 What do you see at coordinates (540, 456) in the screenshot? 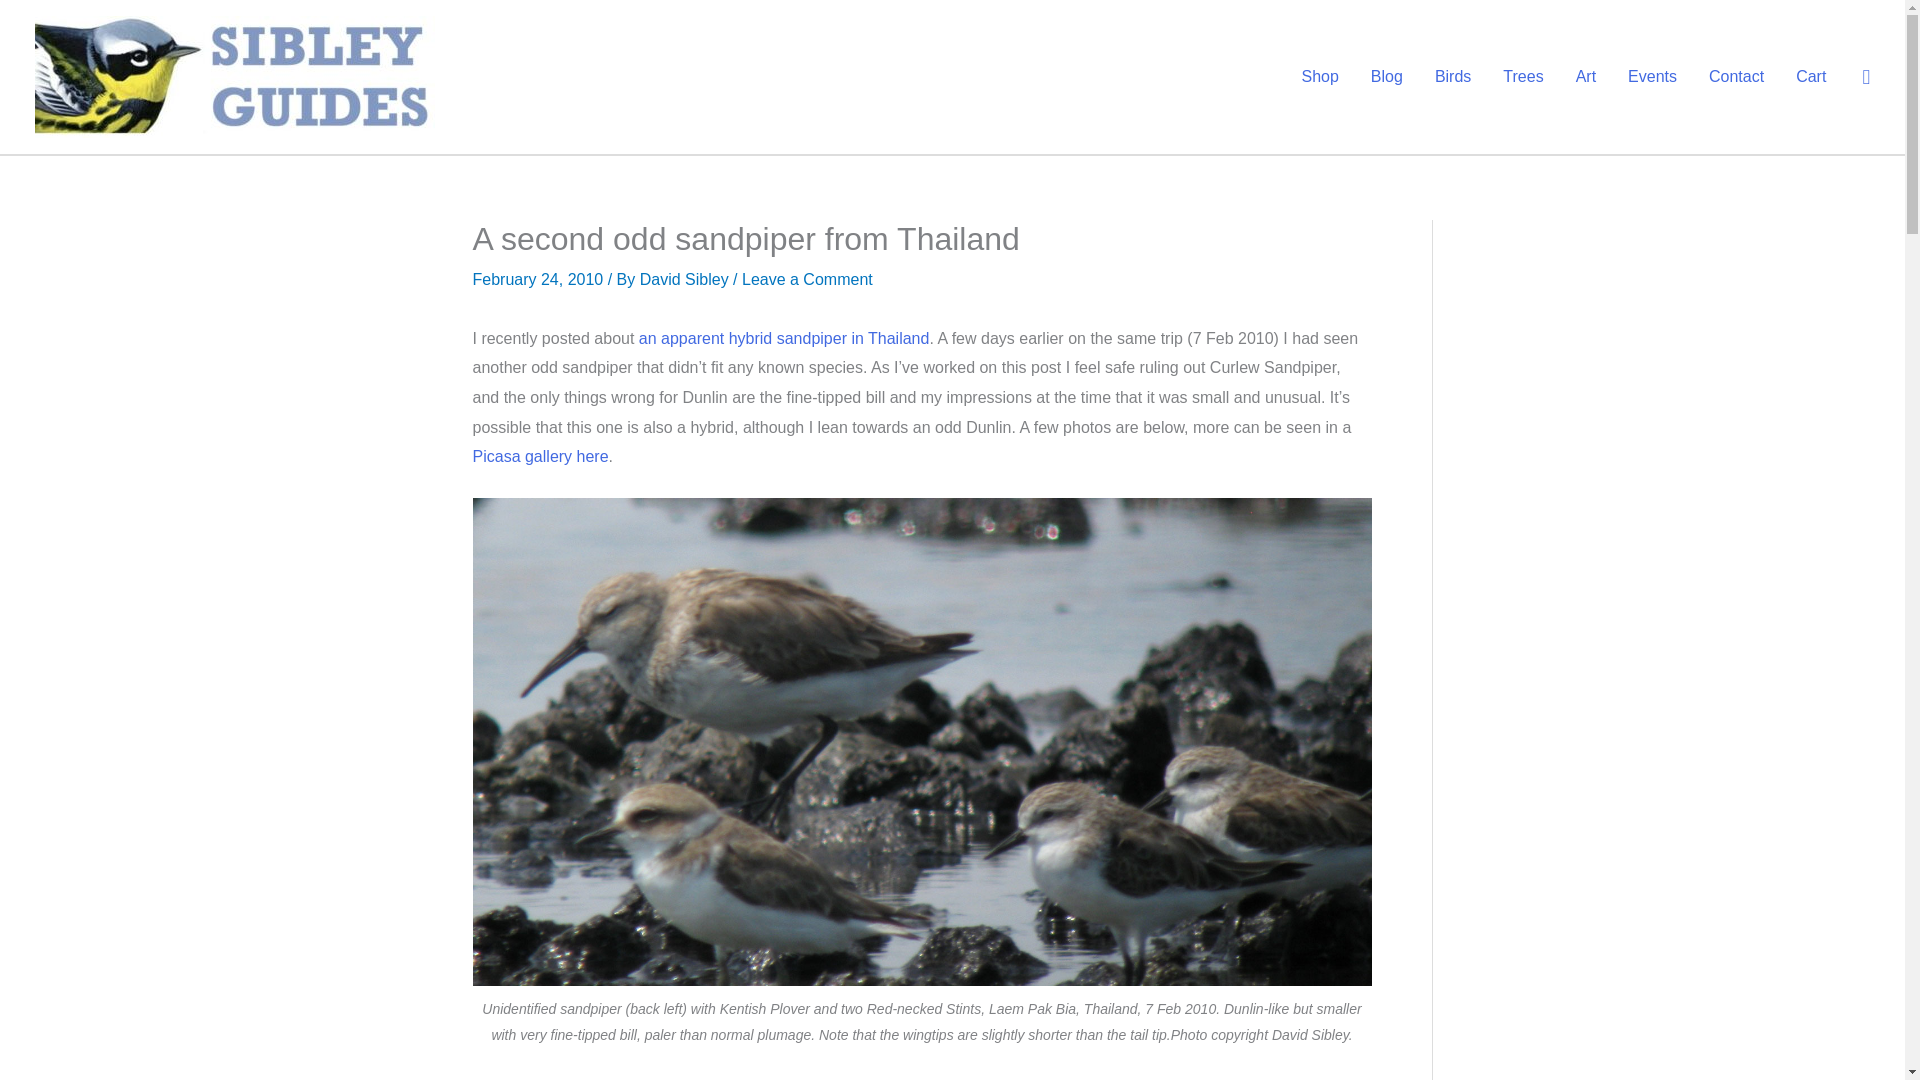
I see `Picasa gallery here` at bounding box center [540, 456].